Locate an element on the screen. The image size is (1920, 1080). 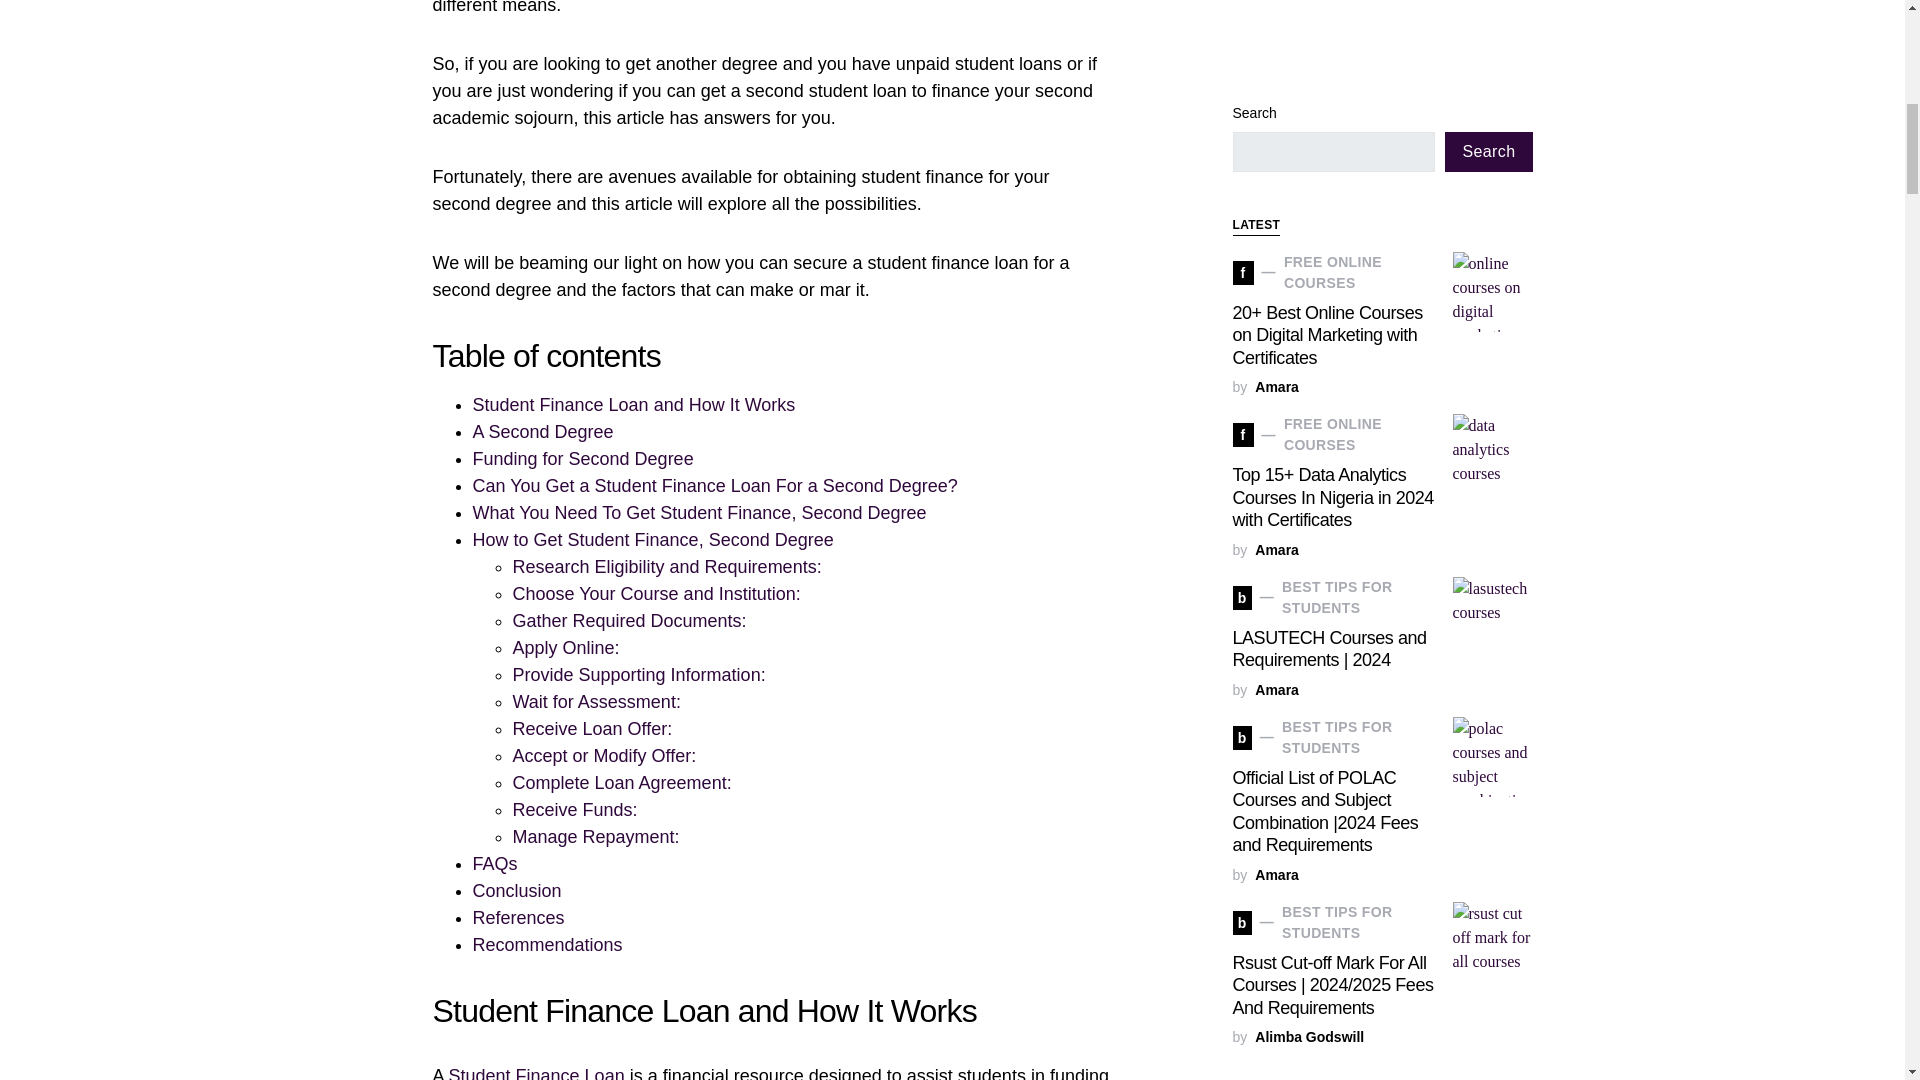
Funding for Second Degree is located at coordinates (582, 458).